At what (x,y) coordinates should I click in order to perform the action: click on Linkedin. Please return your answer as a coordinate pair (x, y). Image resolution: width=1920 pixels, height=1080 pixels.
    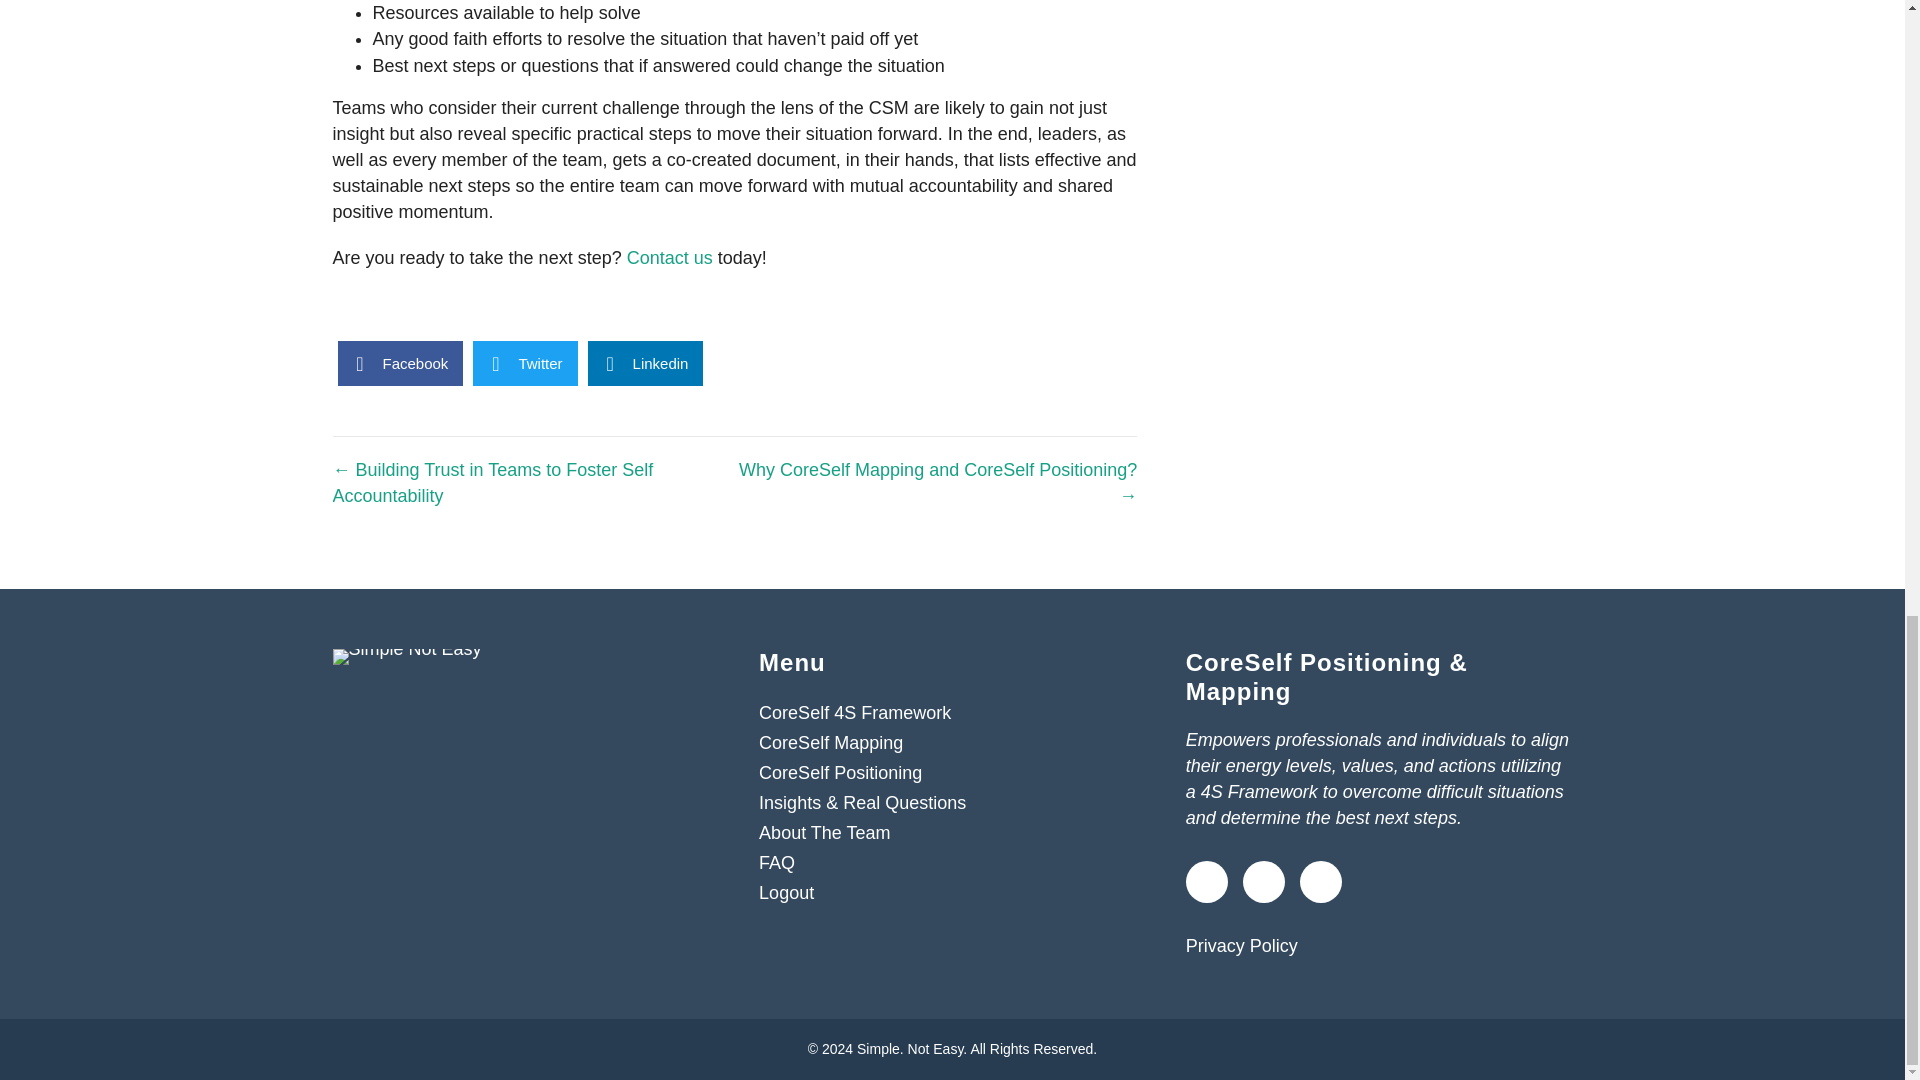
    Looking at the image, I should click on (646, 363).